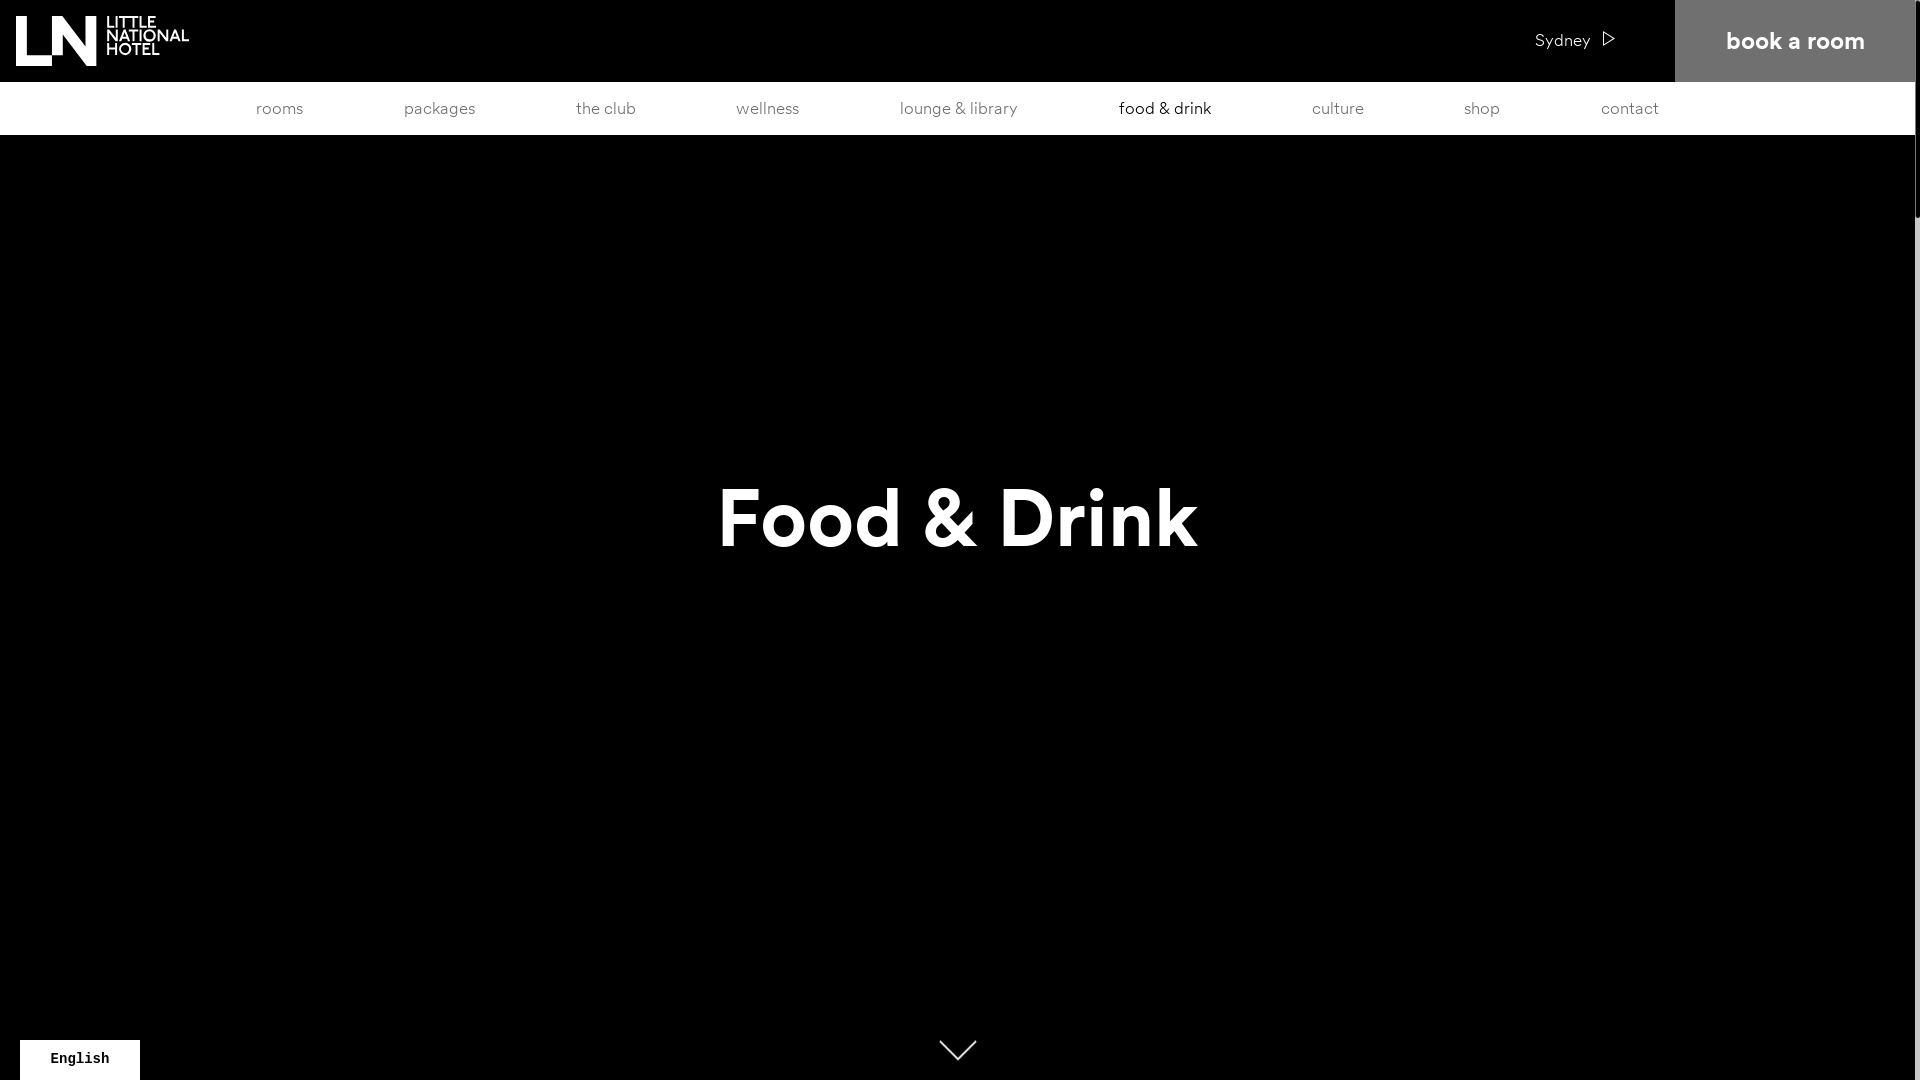 The height and width of the screenshot is (1080, 1920). I want to click on English, so click(80, 1060).